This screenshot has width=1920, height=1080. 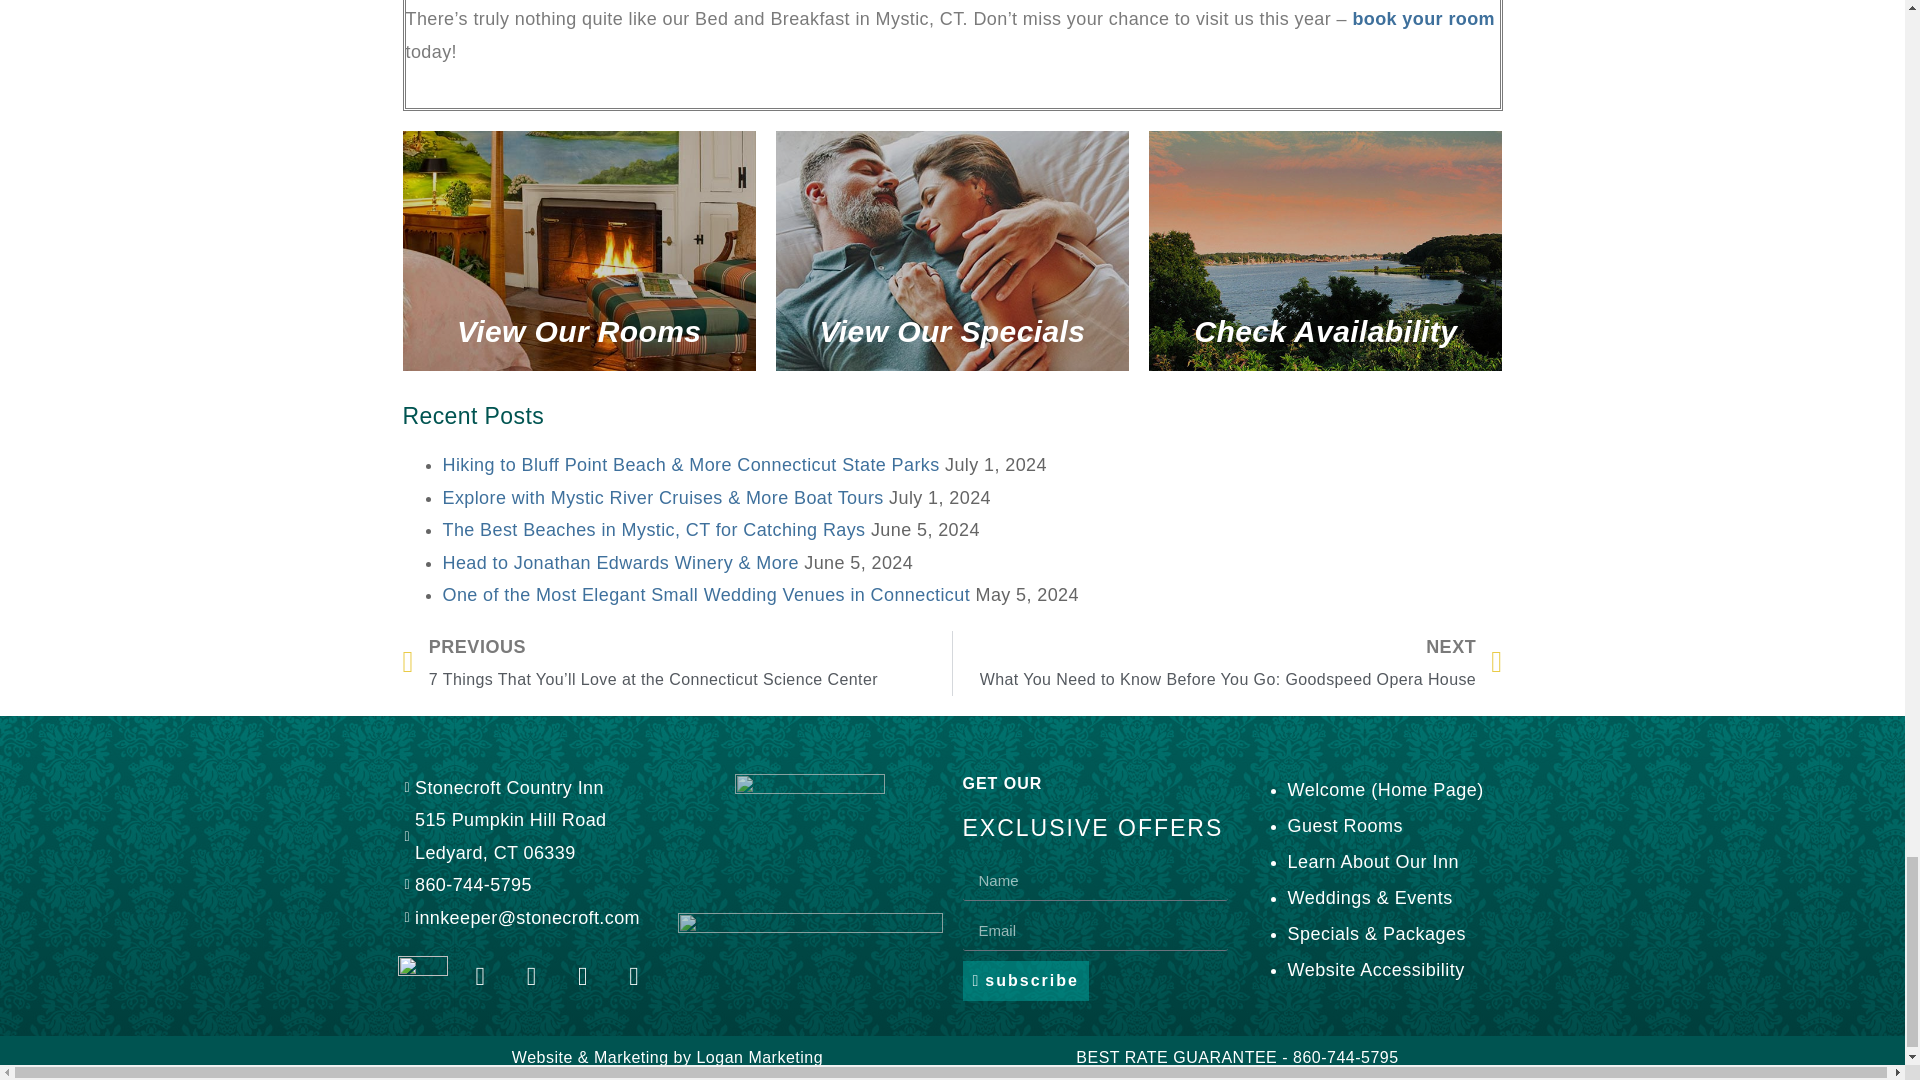 I want to click on Check Availability, so click(x=1324, y=250).